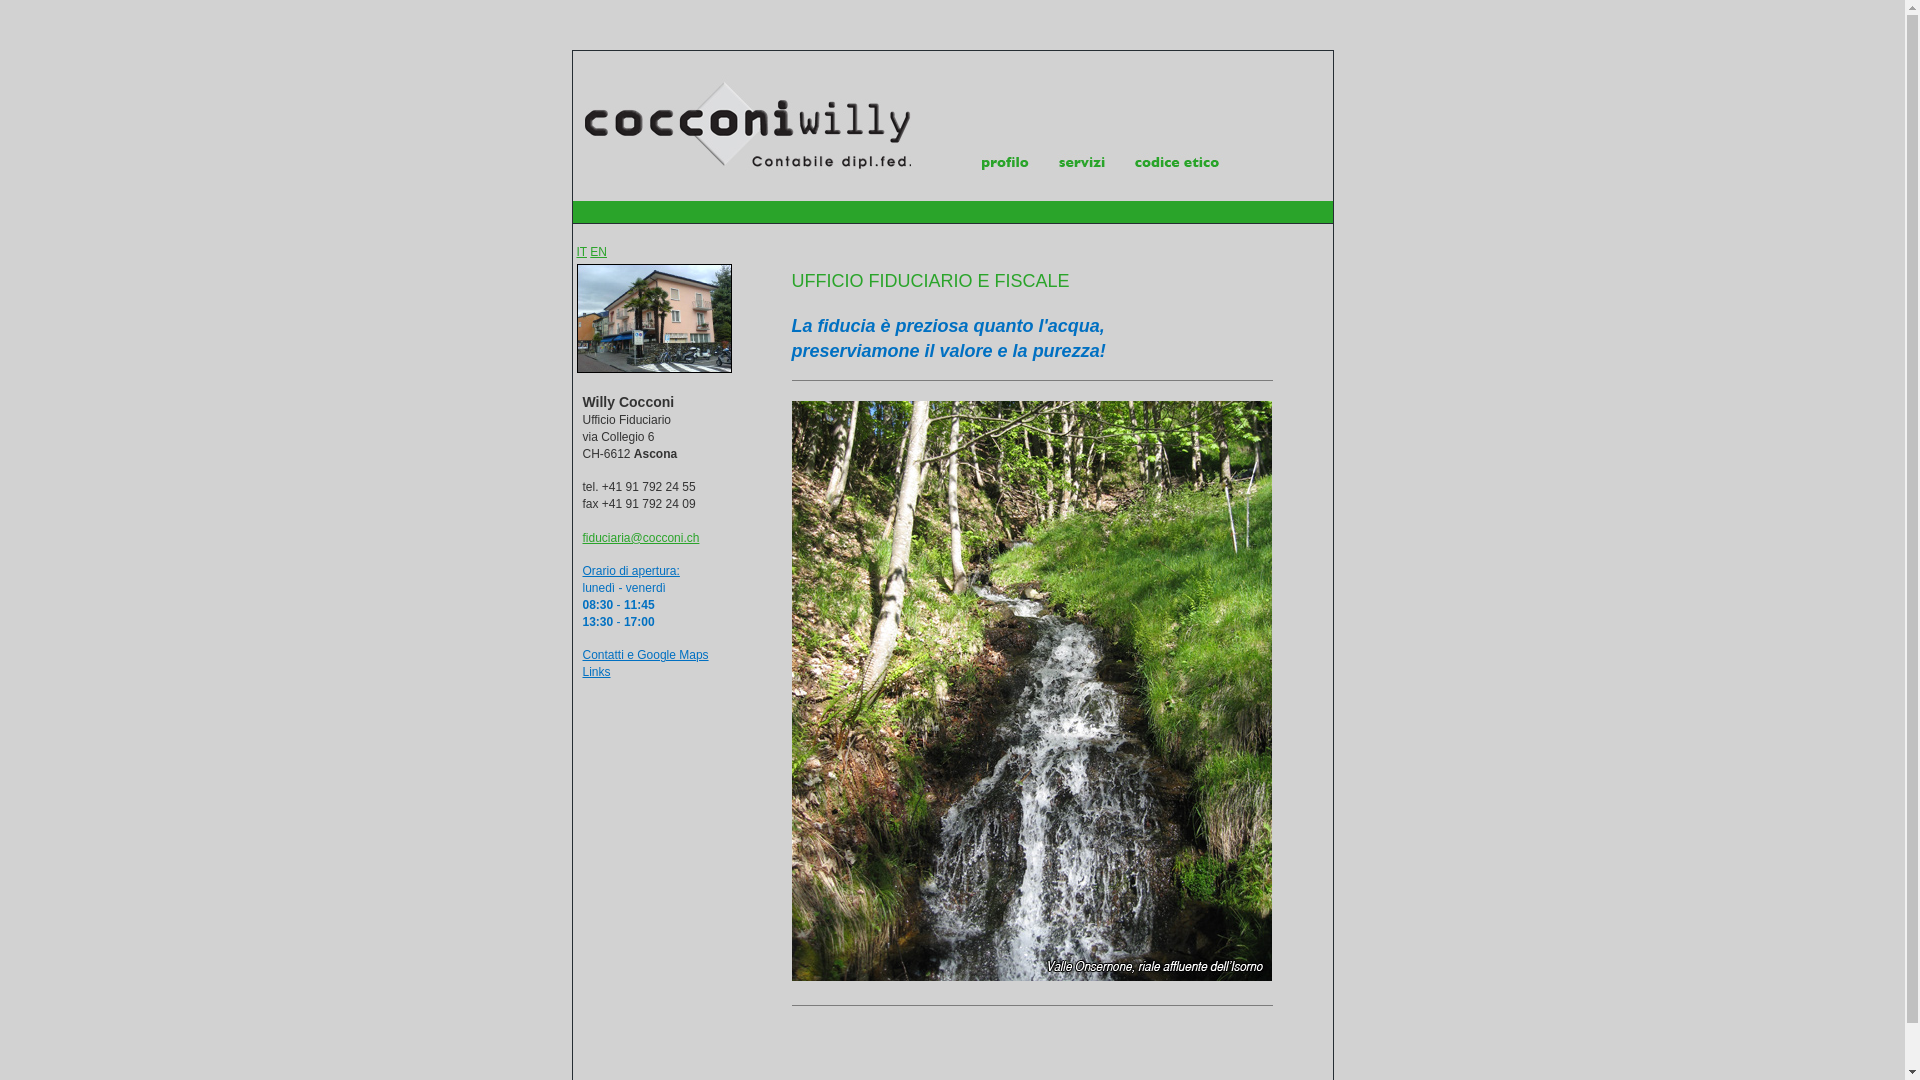  Describe the element at coordinates (596, 672) in the screenshot. I see `Links` at that location.